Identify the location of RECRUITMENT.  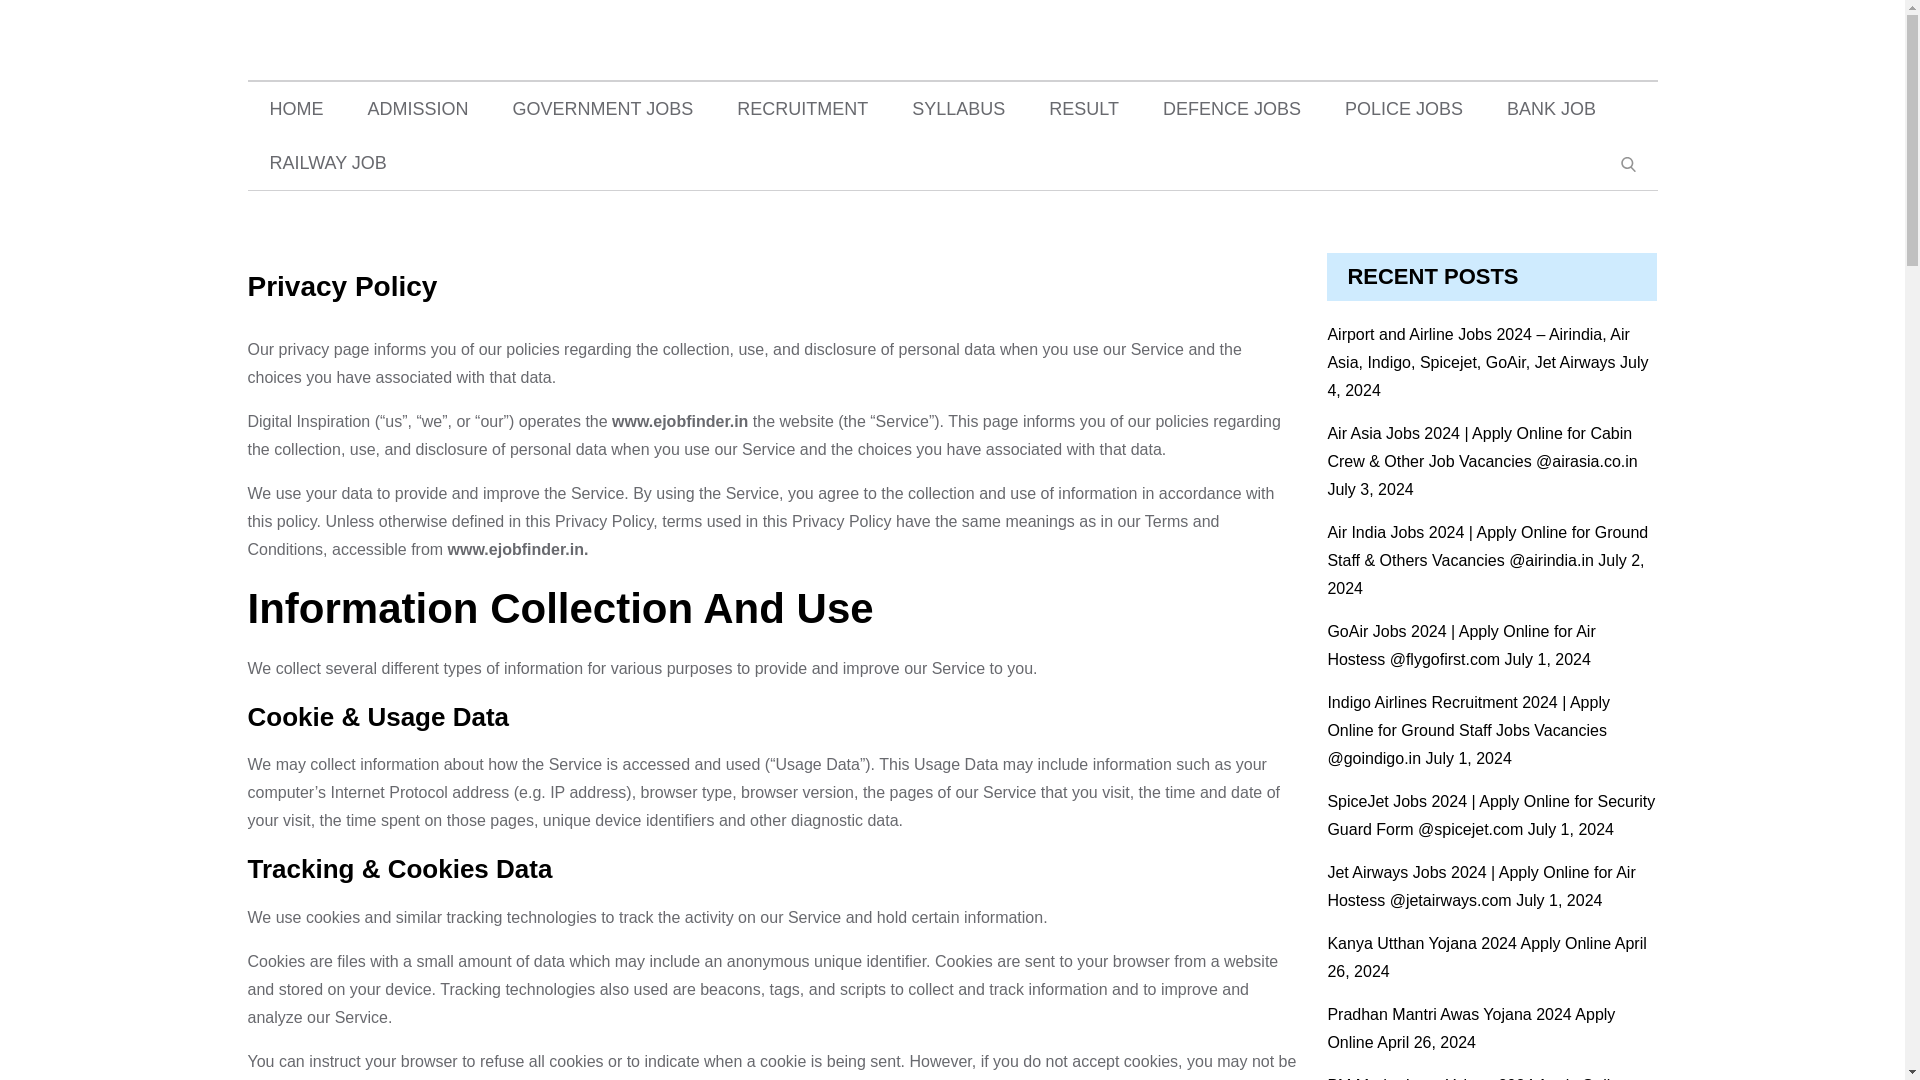
(802, 109).